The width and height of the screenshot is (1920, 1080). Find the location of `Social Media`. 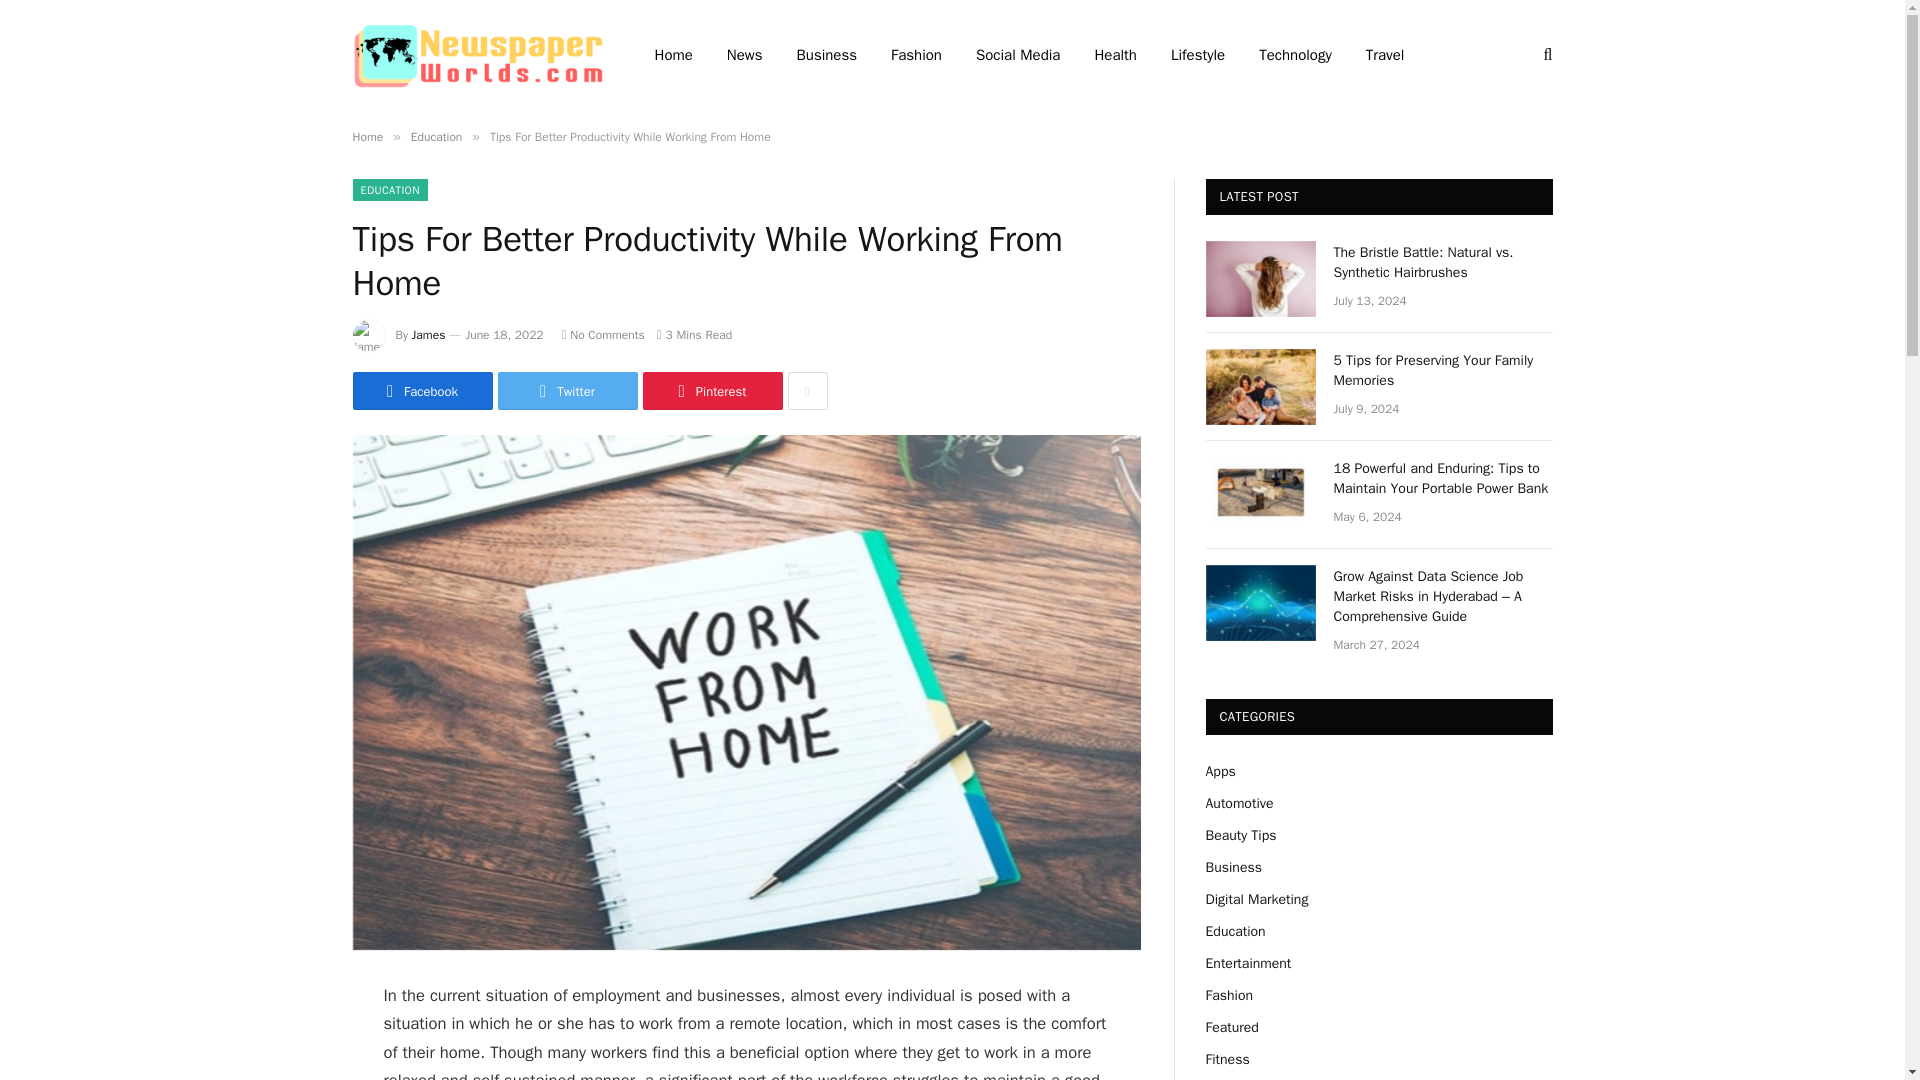

Social Media is located at coordinates (1018, 55).